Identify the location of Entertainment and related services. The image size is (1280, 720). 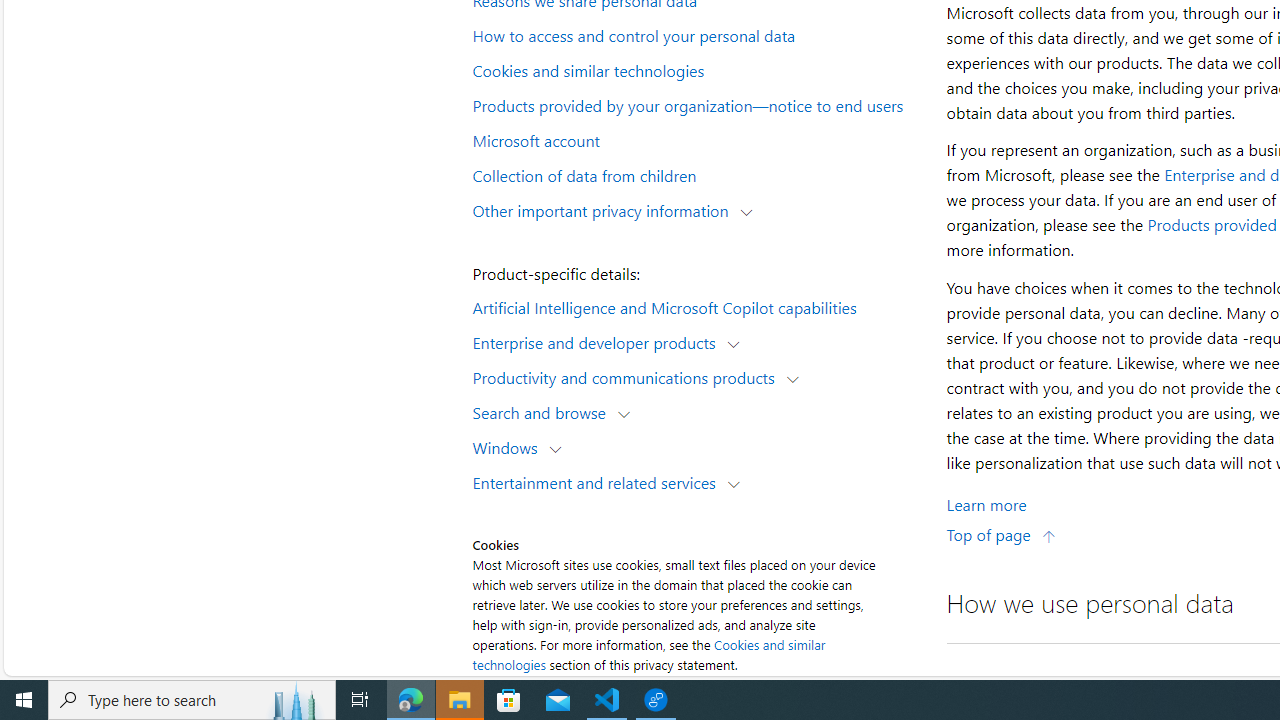
(598, 482).